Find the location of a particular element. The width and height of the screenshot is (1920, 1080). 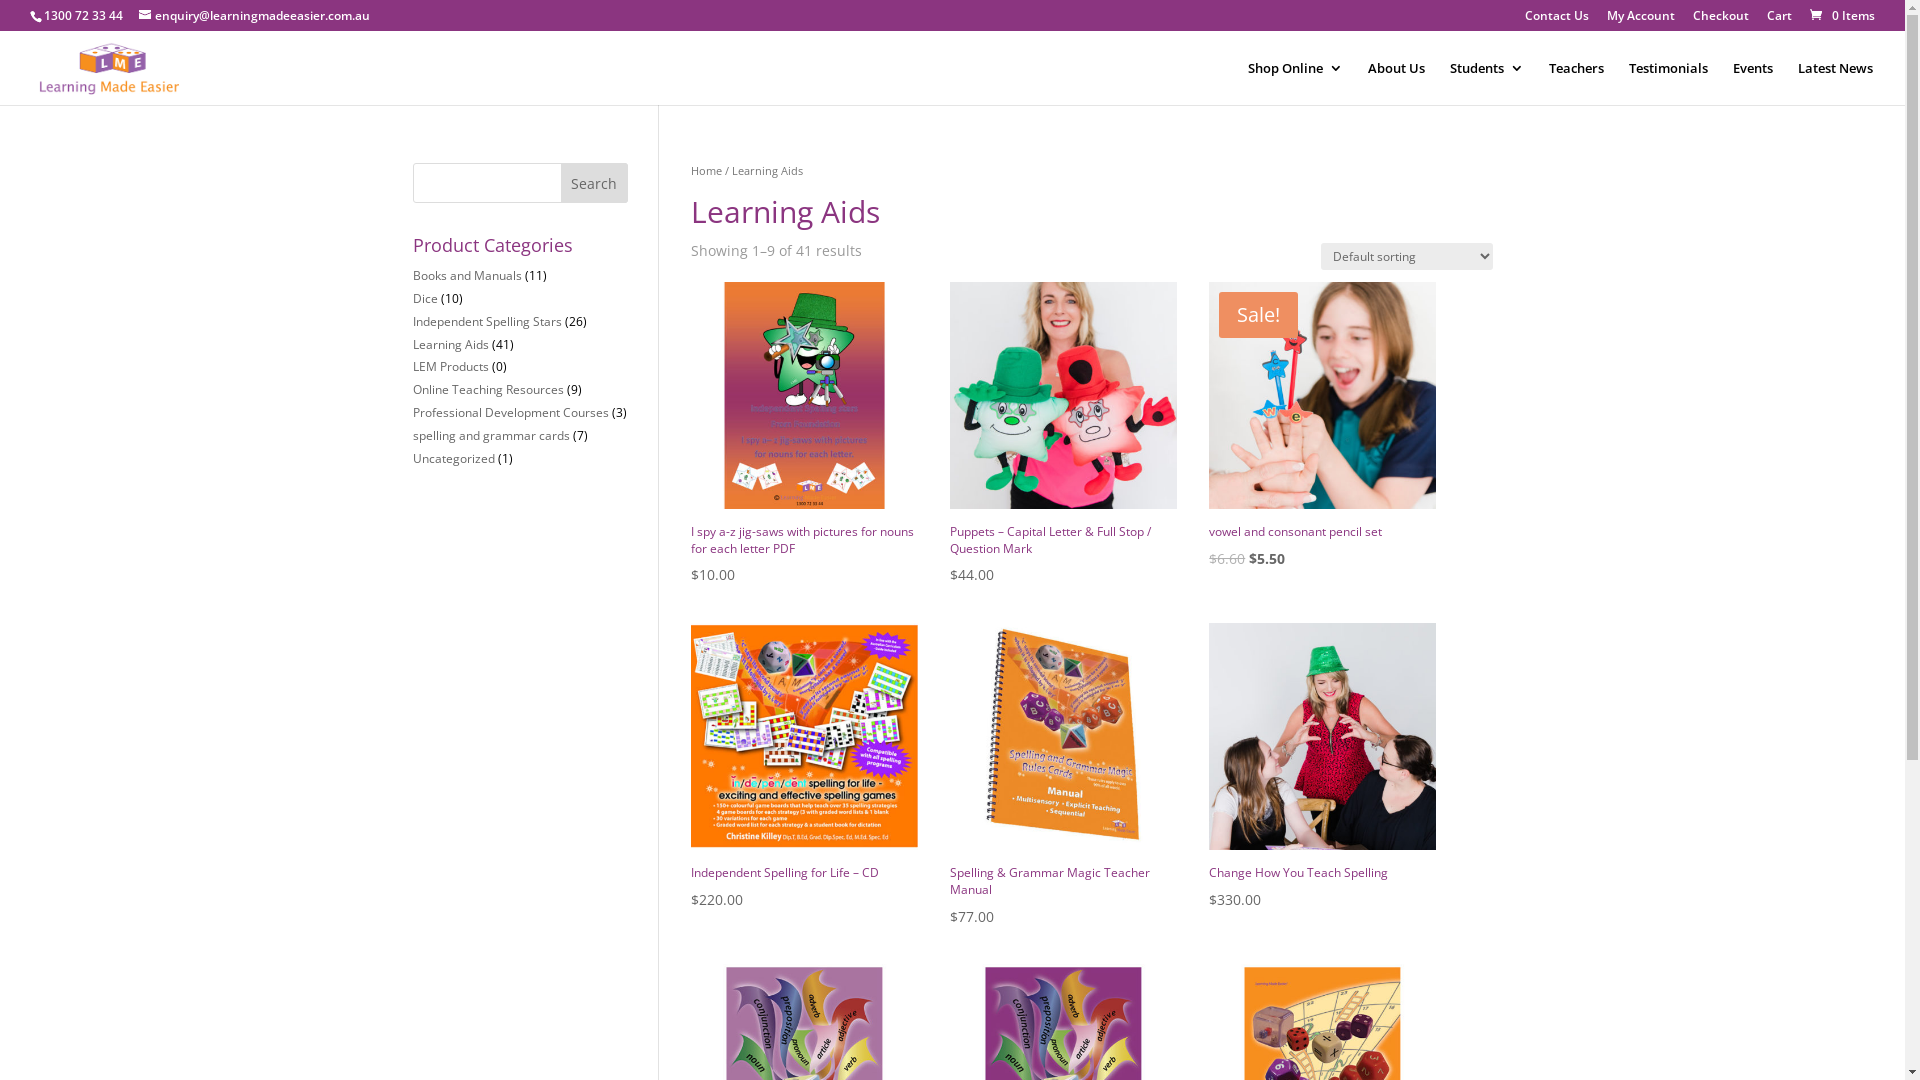

Home is located at coordinates (706, 170).